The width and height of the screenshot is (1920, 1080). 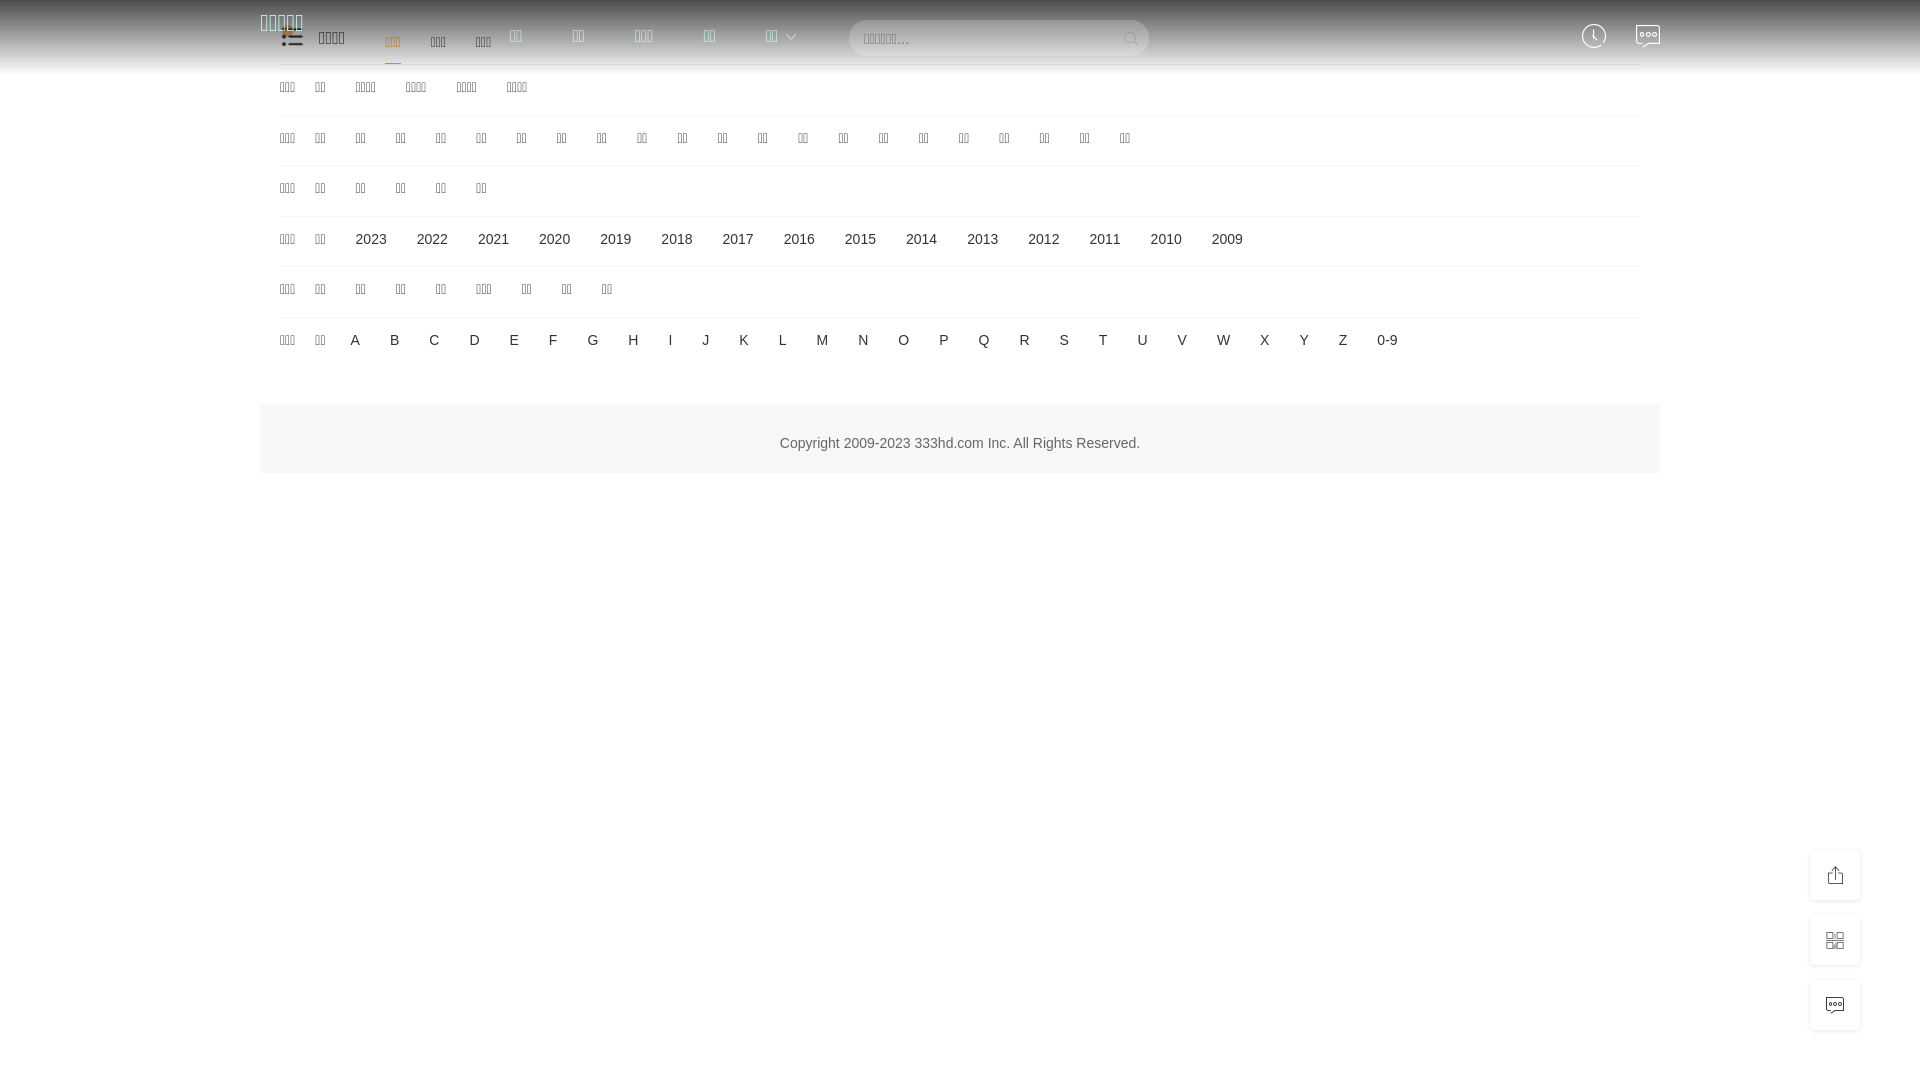 What do you see at coordinates (860, 240) in the screenshot?
I see `2015` at bounding box center [860, 240].